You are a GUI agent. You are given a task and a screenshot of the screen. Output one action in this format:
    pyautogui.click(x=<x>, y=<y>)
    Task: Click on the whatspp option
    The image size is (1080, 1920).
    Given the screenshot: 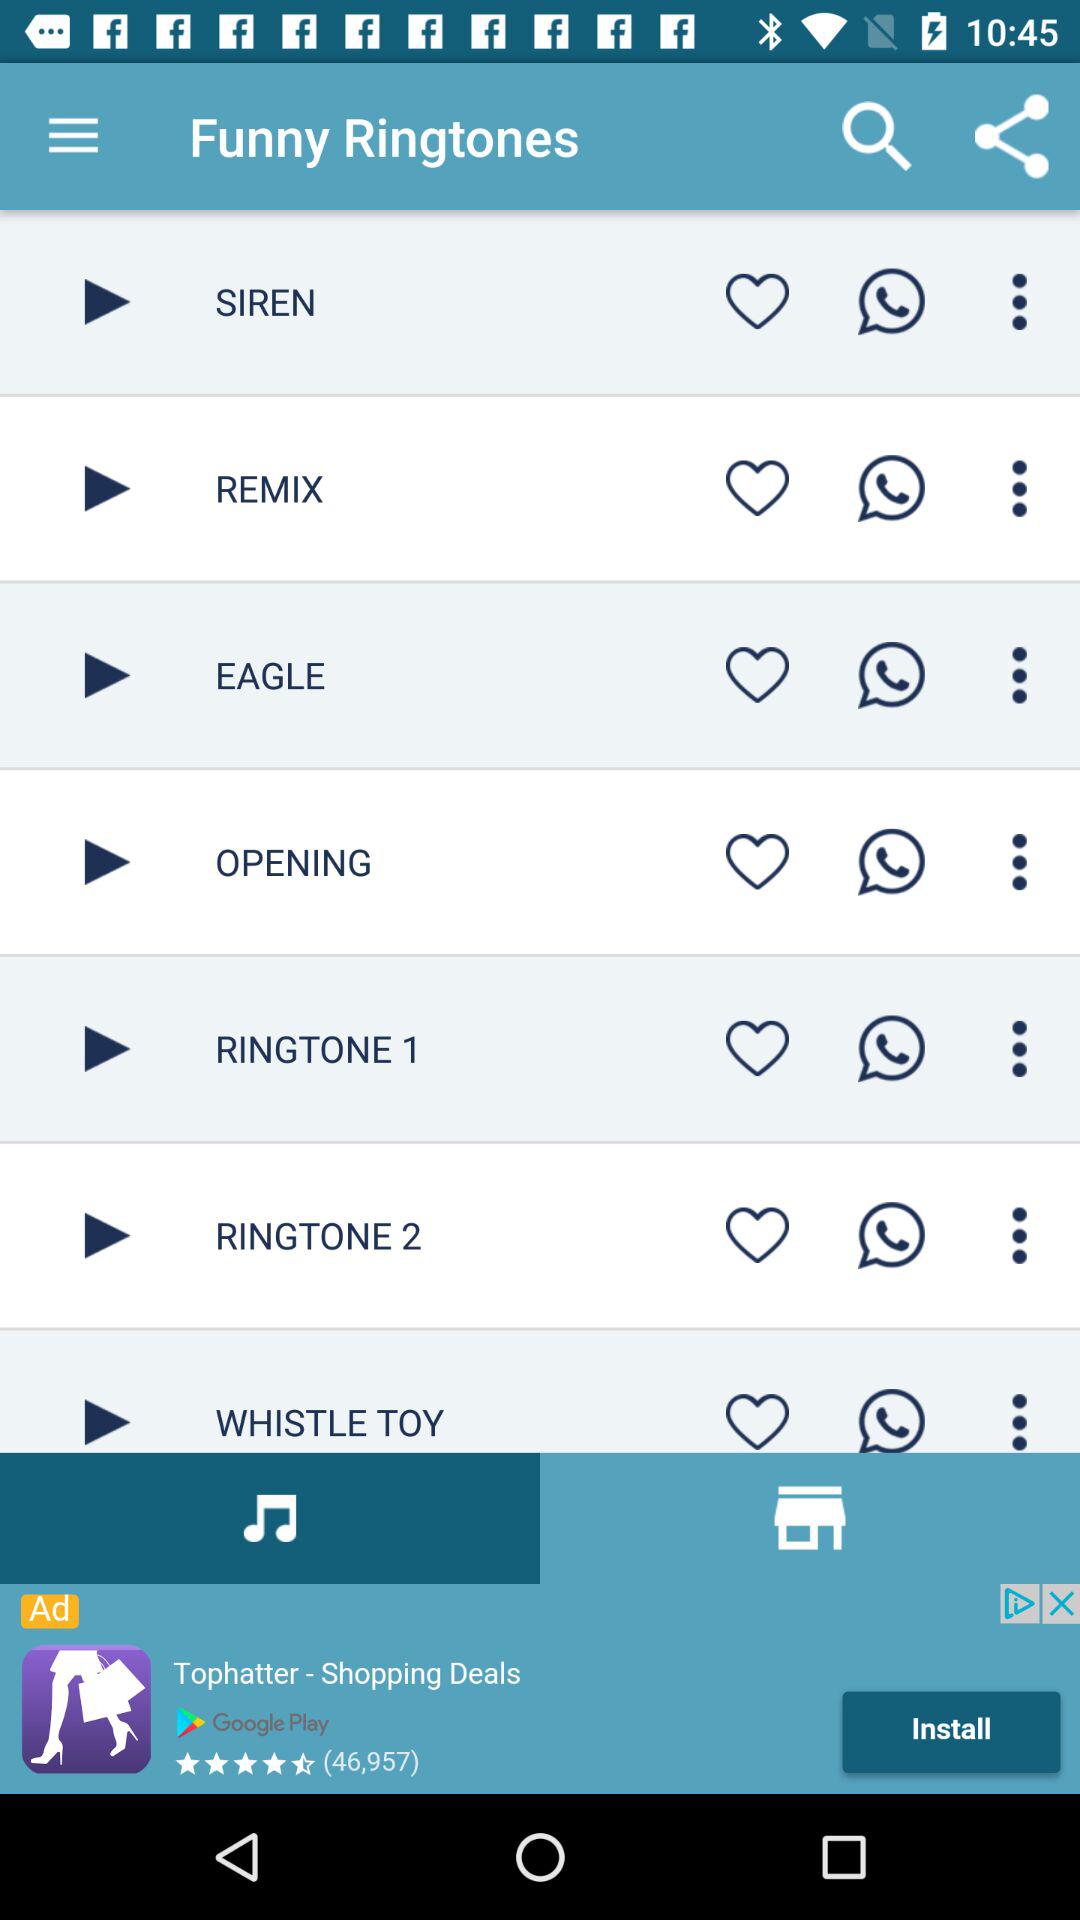 What is the action you would take?
    pyautogui.click(x=891, y=1414)
    